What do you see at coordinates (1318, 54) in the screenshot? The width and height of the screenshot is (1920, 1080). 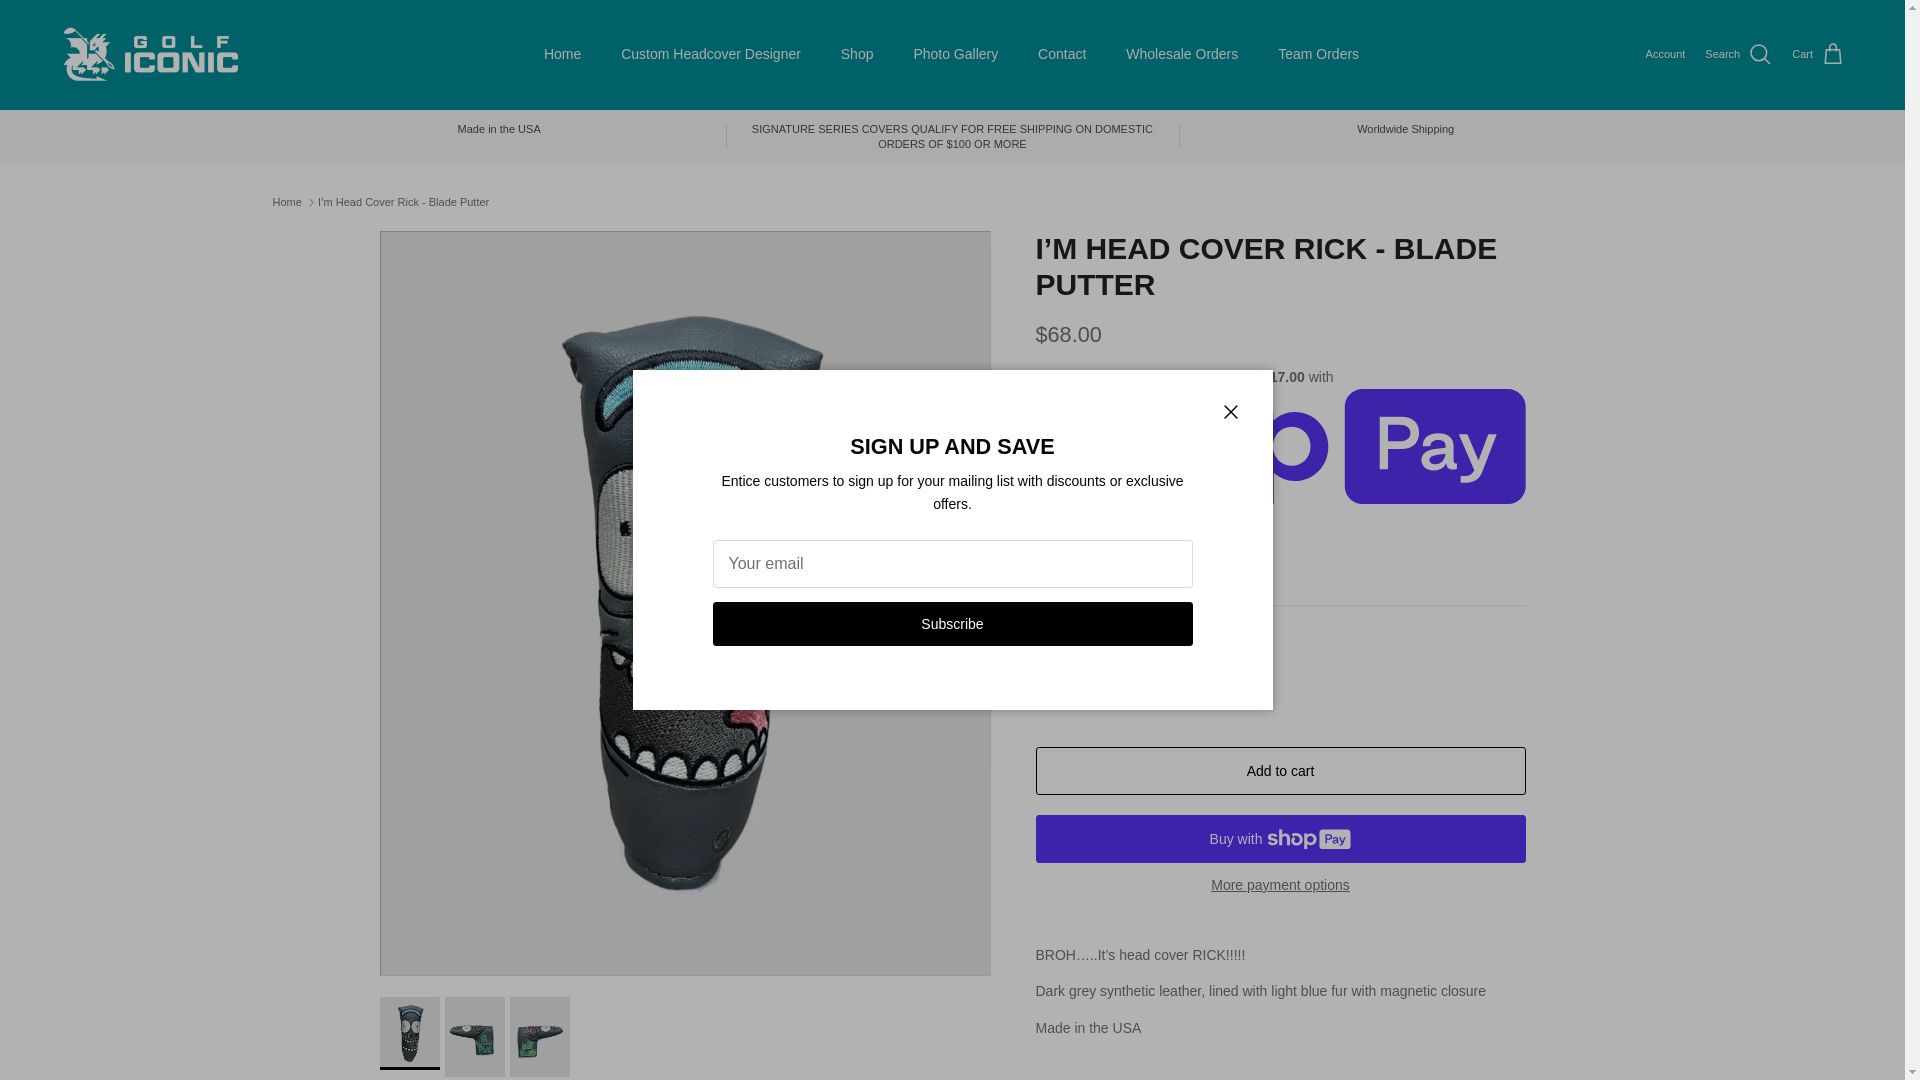 I see `Team Orders` at bounding box center [1318, 54].